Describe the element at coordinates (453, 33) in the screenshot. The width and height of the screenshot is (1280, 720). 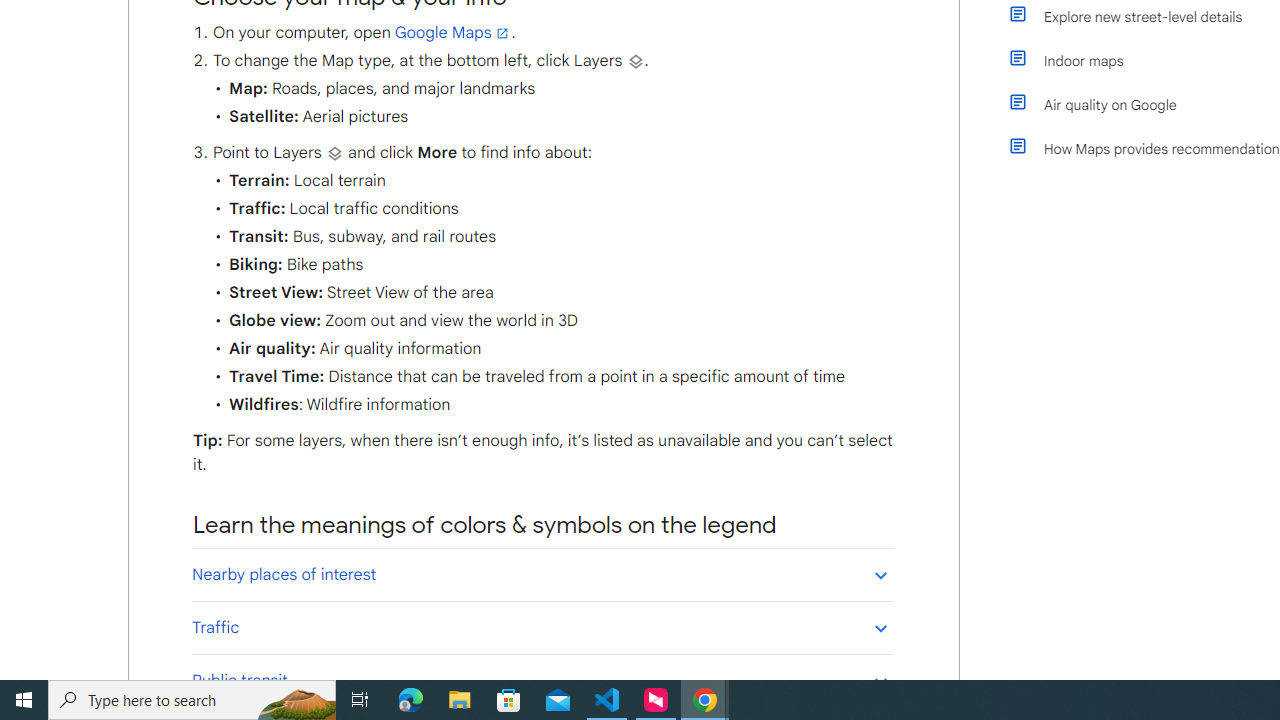
I see `Google Maps` at that location.